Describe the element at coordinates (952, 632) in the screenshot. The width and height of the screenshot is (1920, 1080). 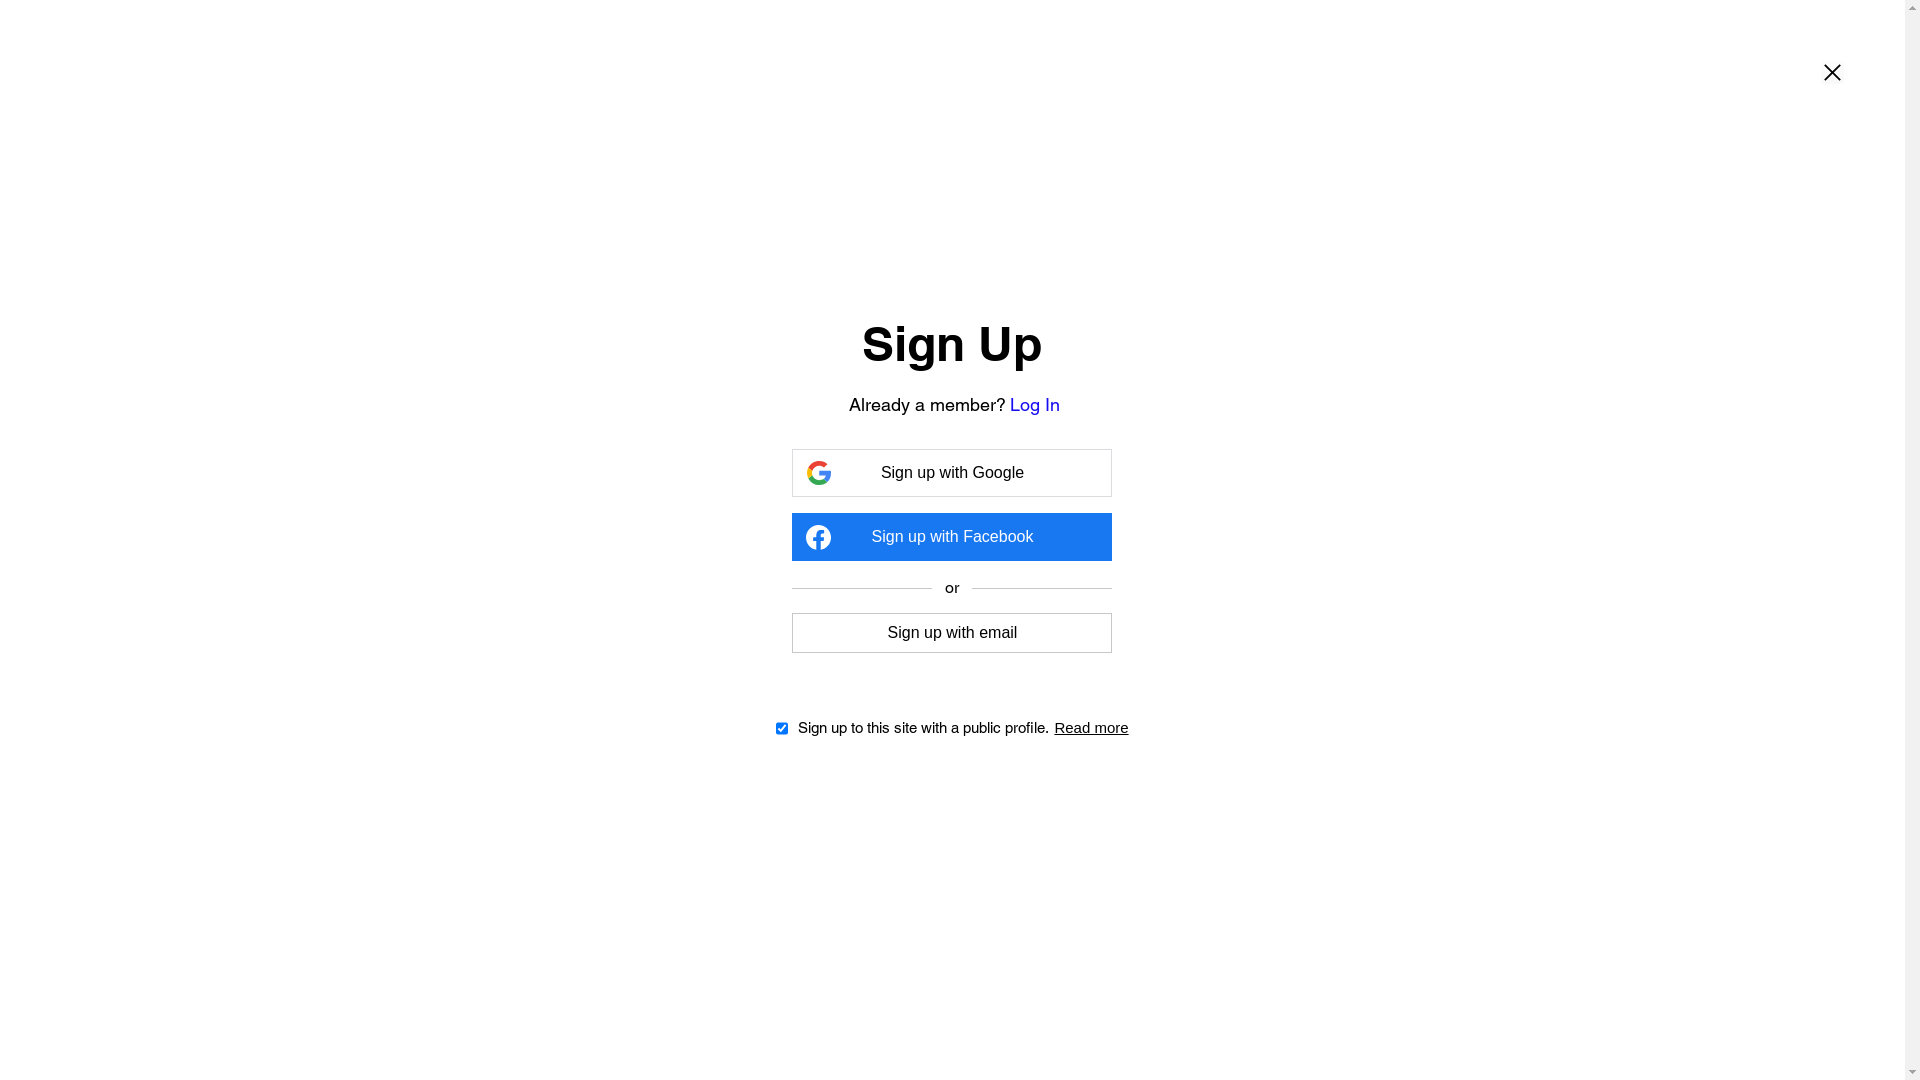
I see `Sign up with email` at that location.